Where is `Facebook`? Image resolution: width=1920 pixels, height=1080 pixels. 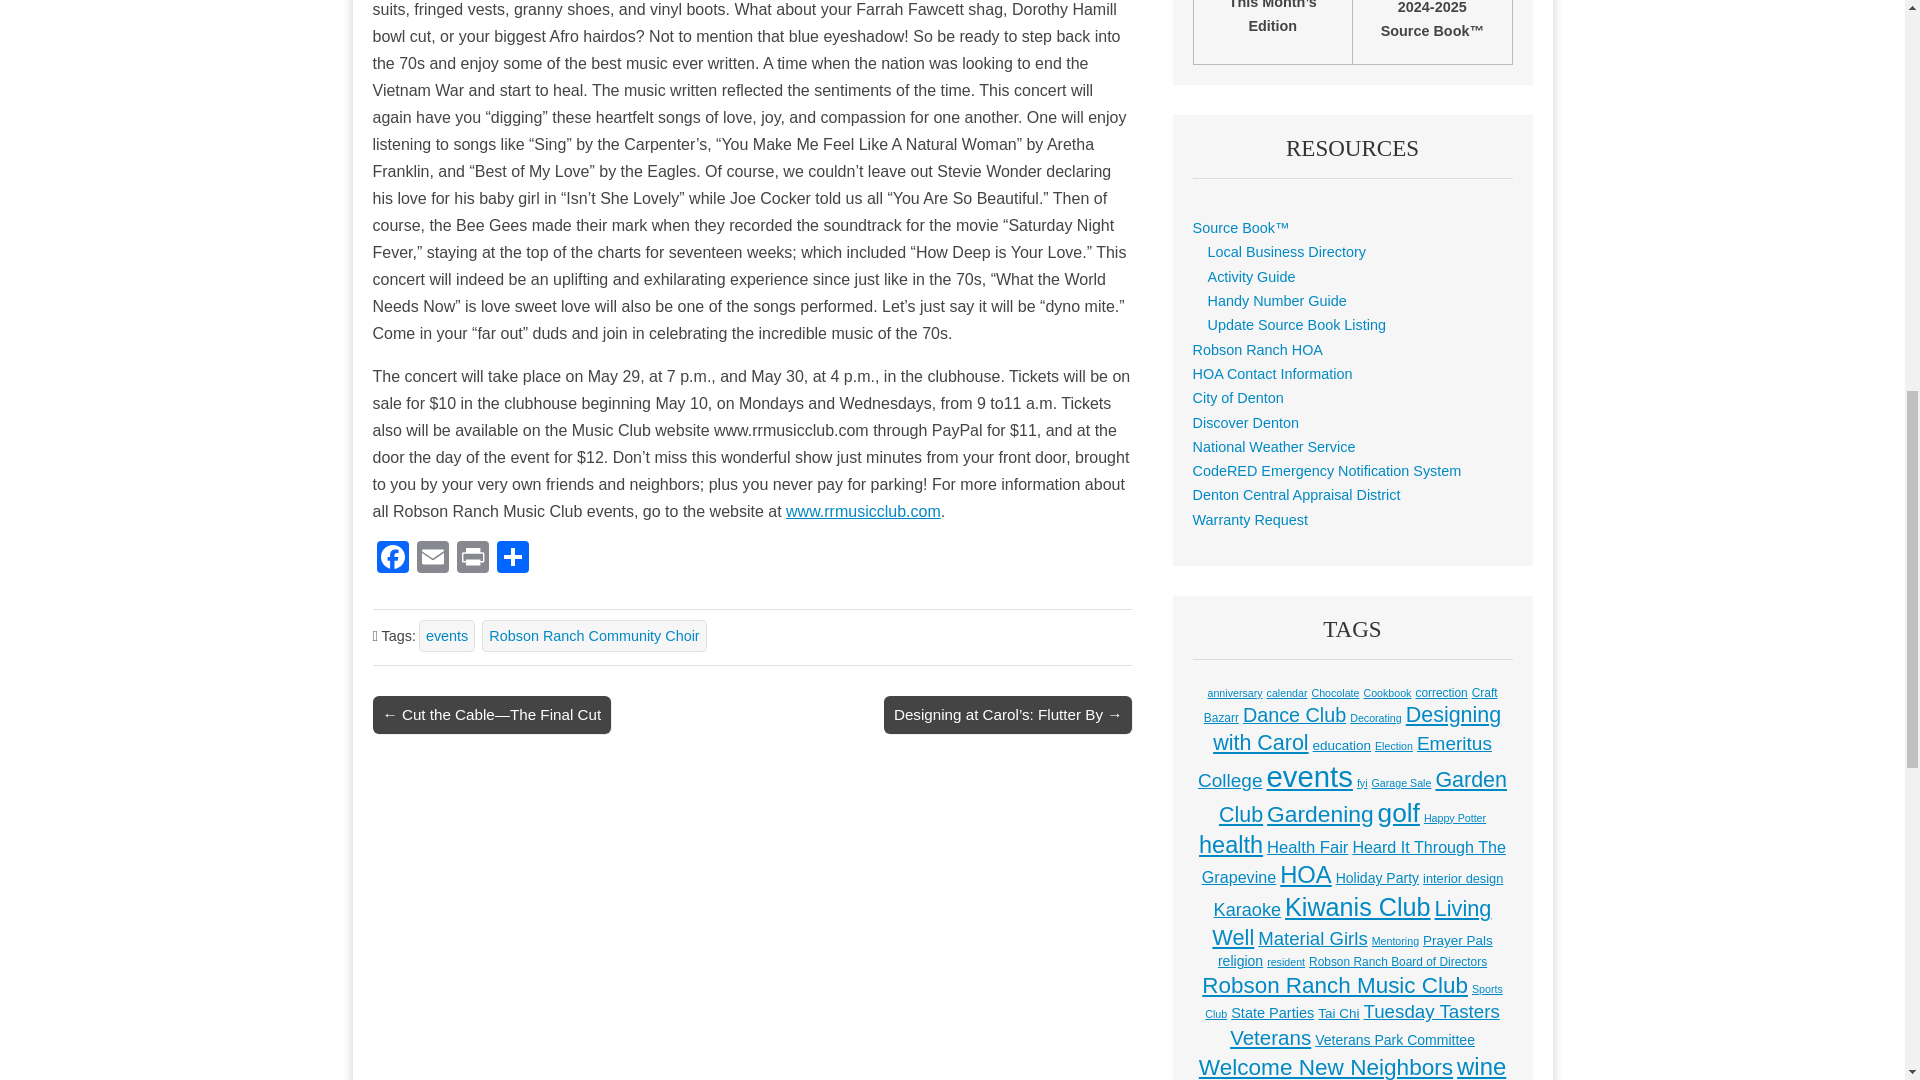 Facebook is located at coordinates (392, 559).